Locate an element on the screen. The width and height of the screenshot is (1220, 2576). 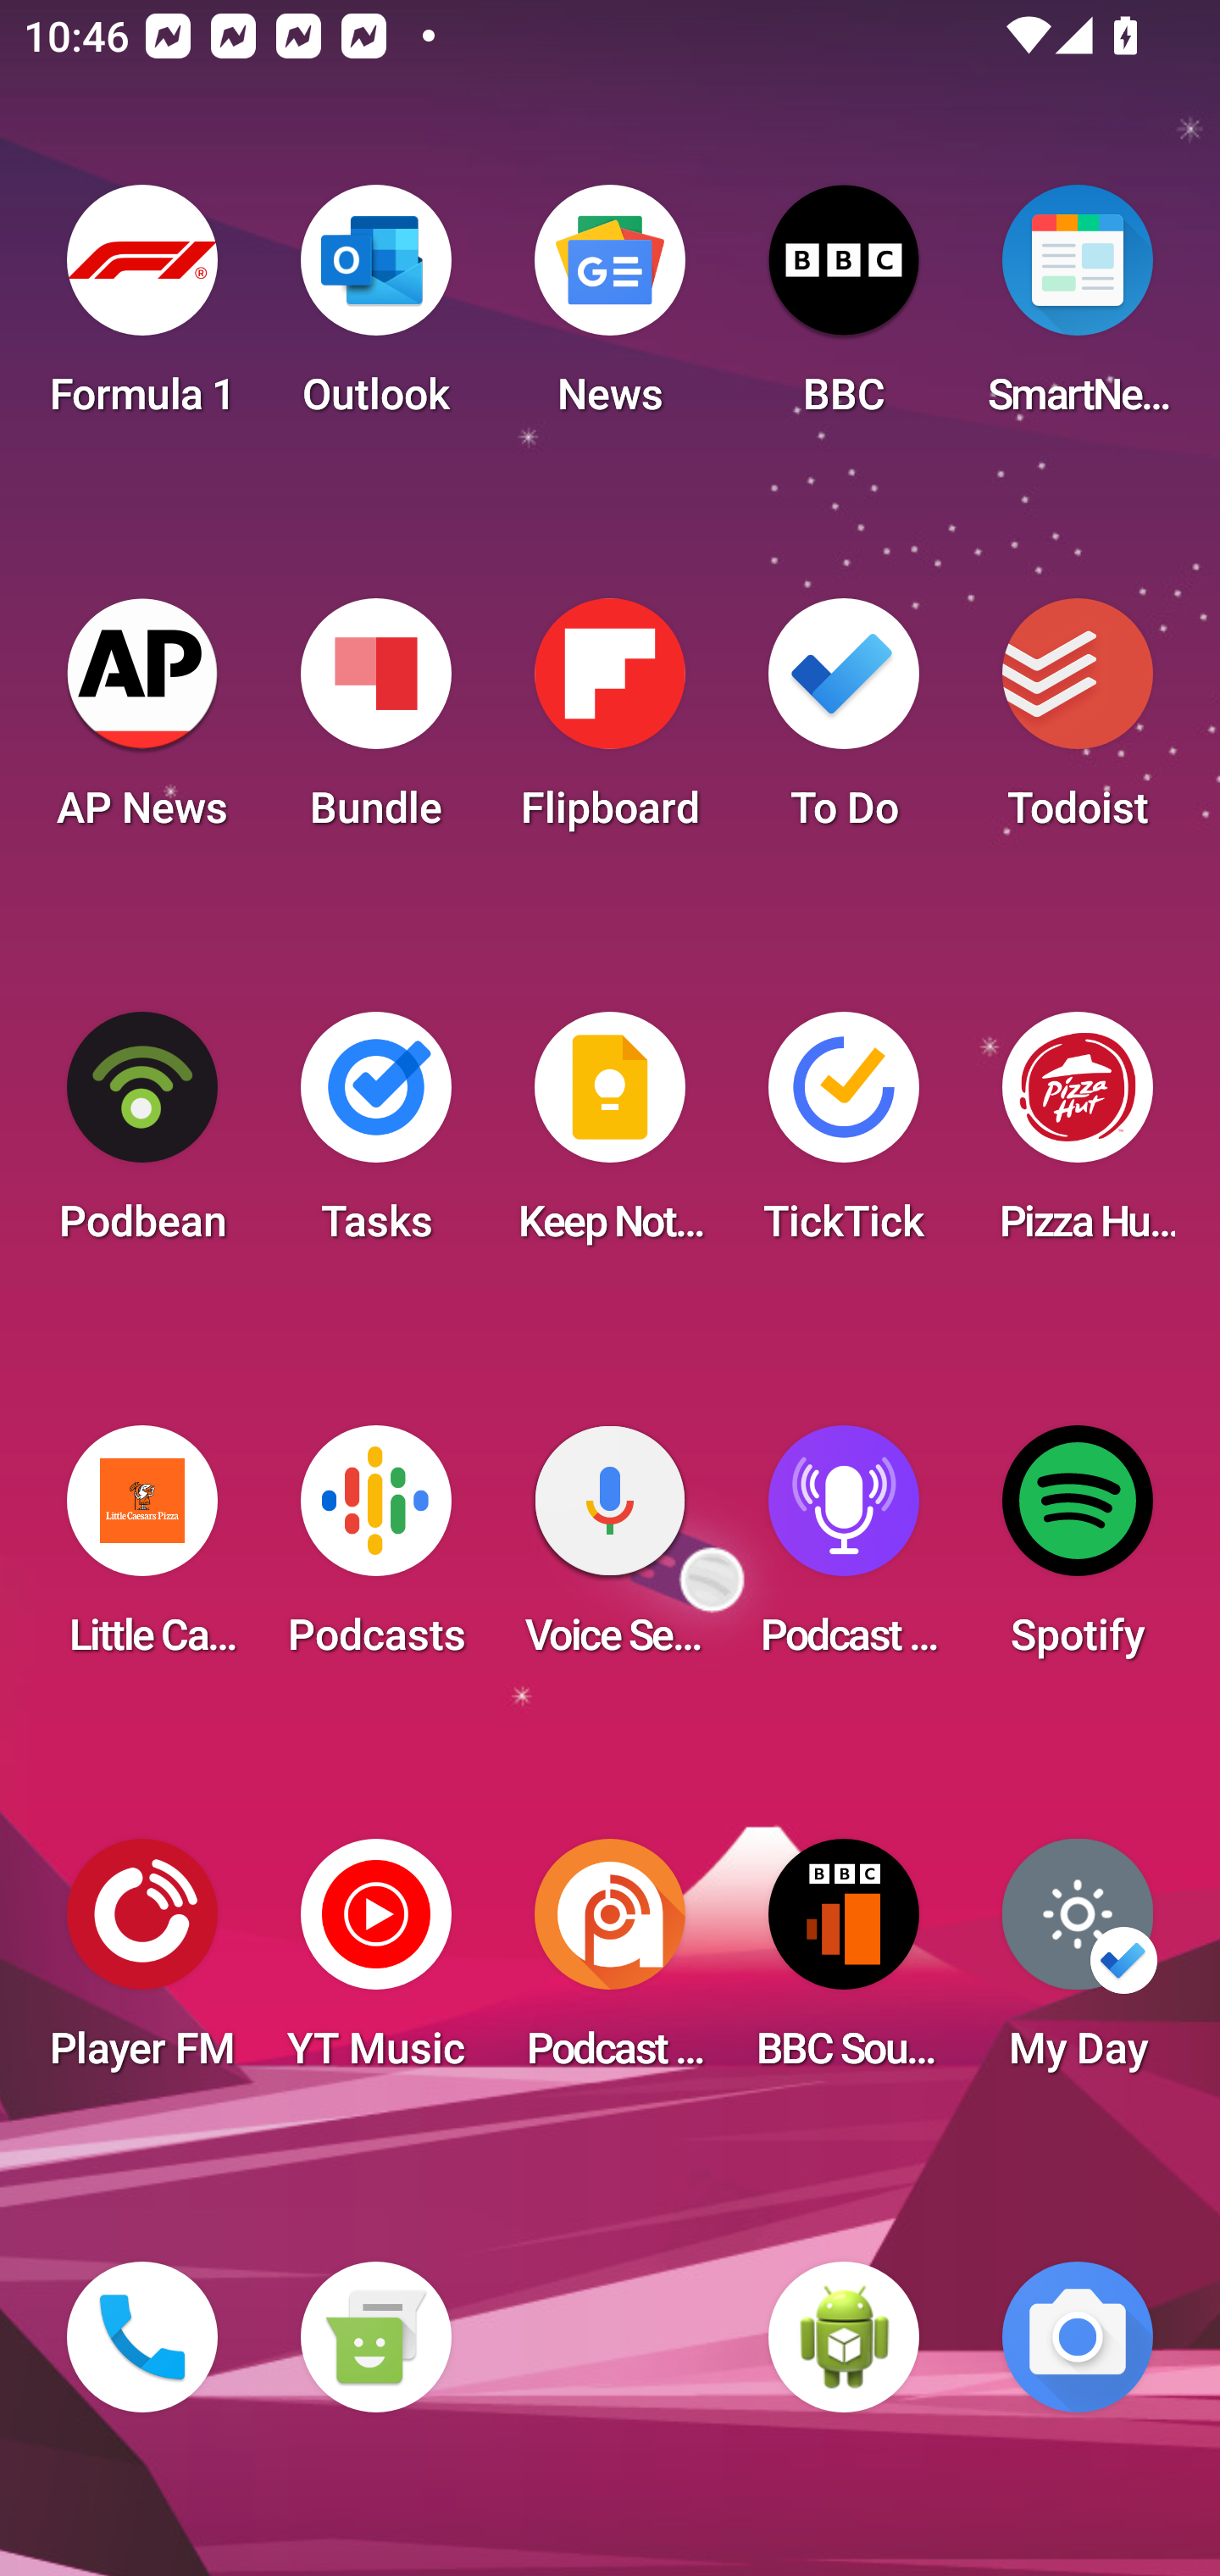
News is located at coordinates (610, 310).